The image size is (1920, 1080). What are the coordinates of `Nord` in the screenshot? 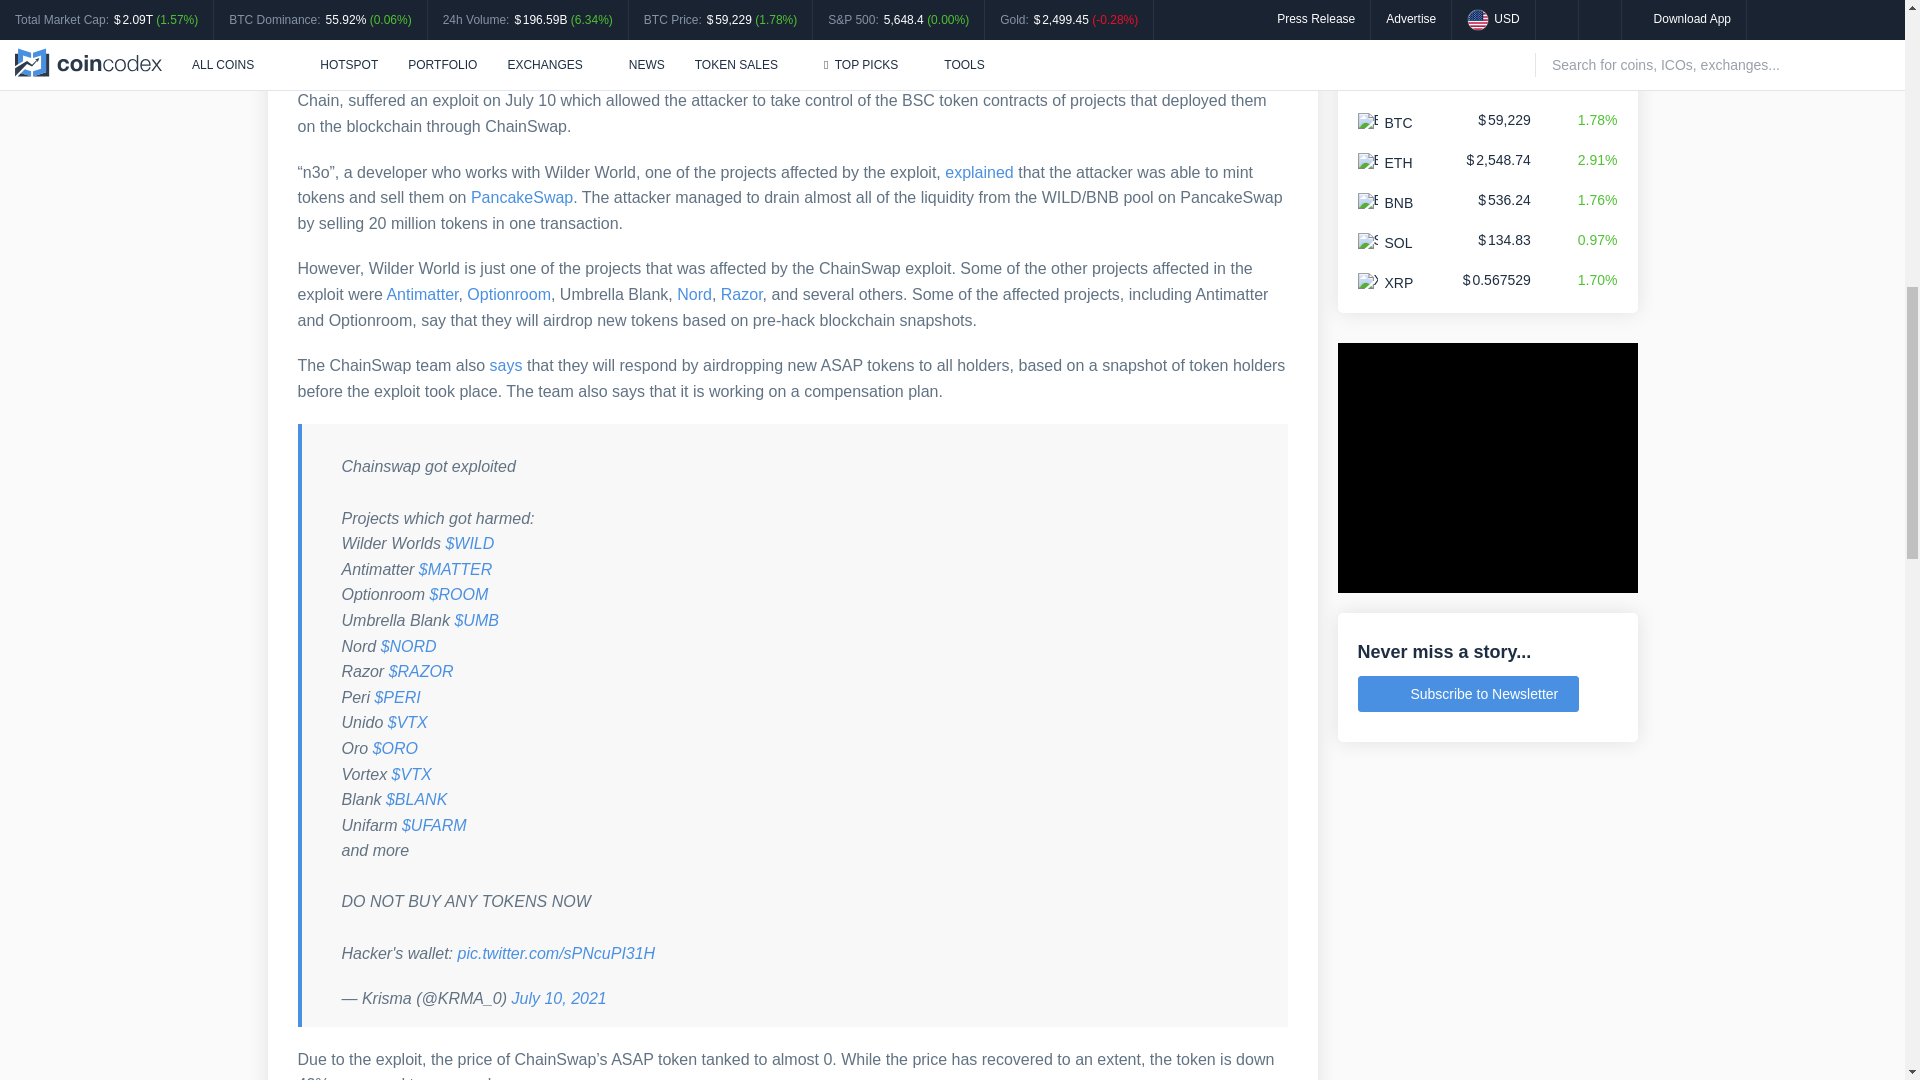 It's located at (694, 294).